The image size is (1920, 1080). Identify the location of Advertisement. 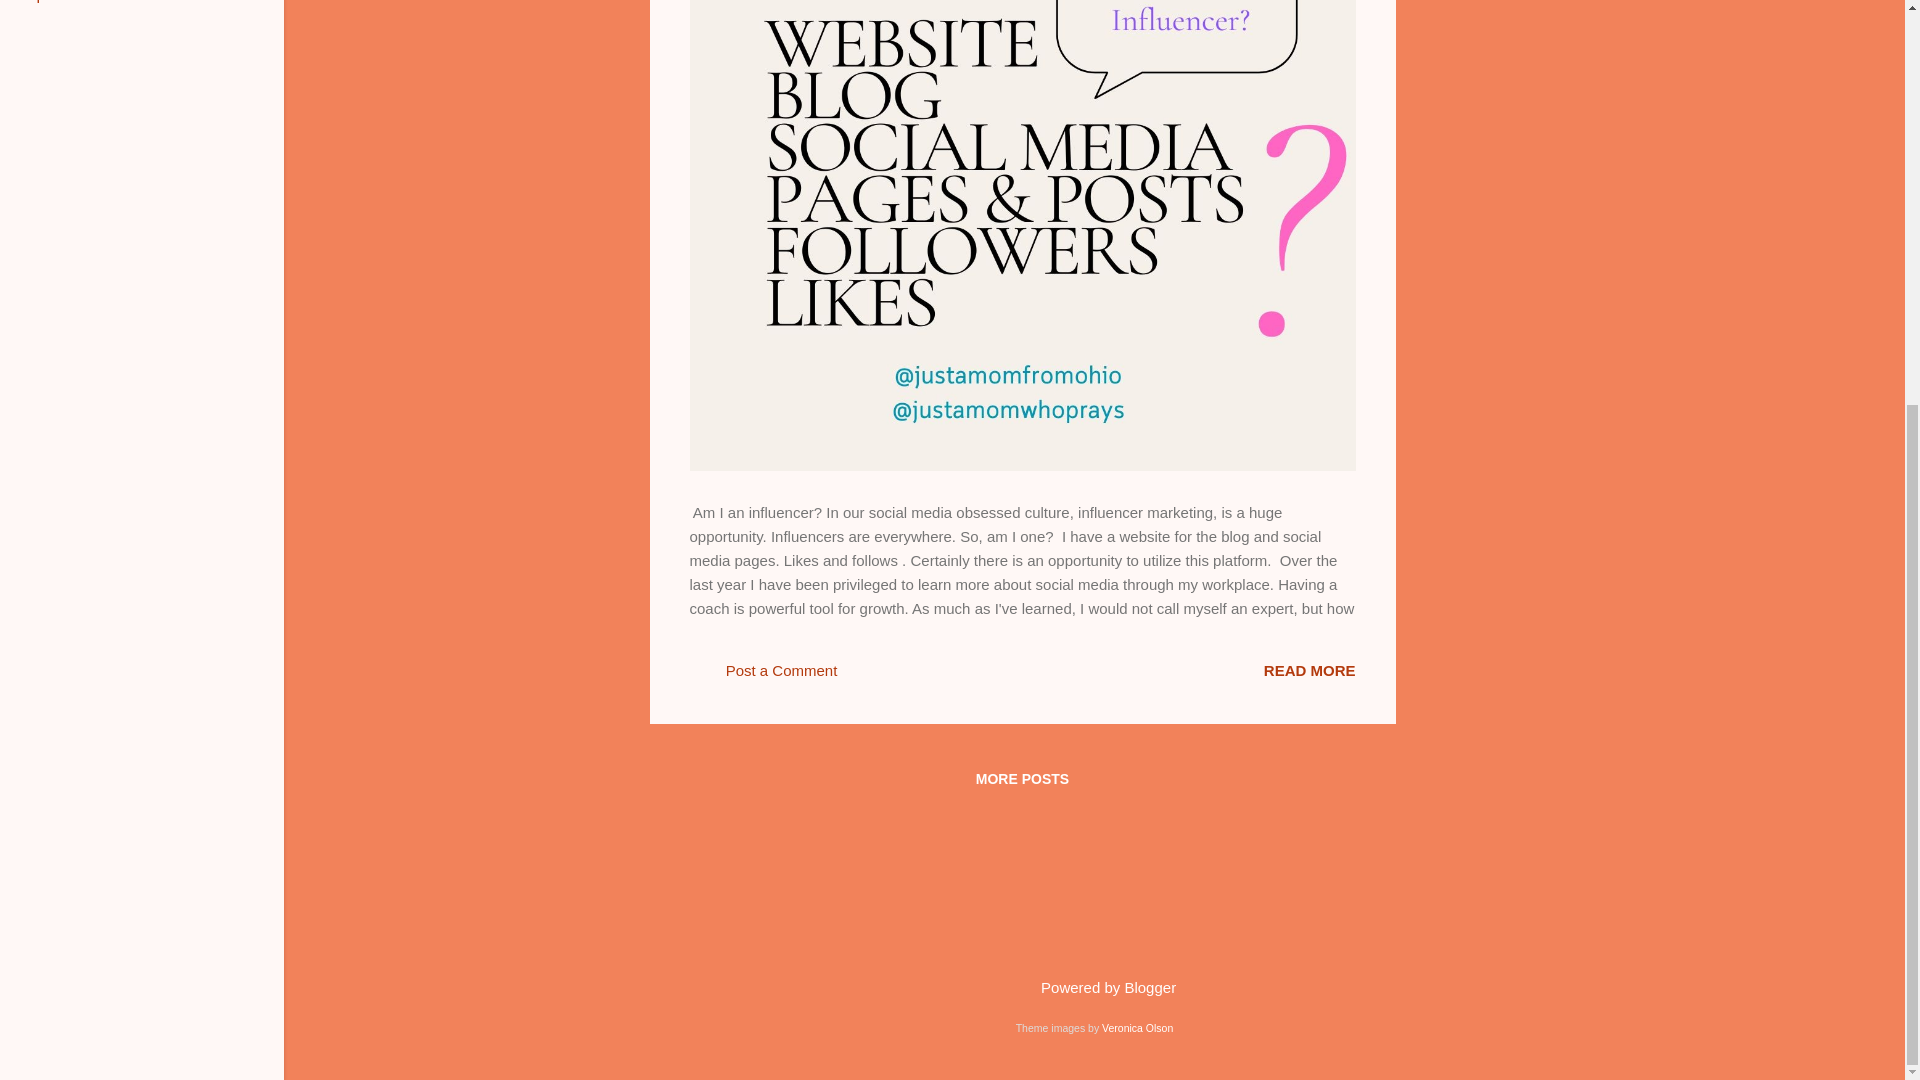
(1475, 164).